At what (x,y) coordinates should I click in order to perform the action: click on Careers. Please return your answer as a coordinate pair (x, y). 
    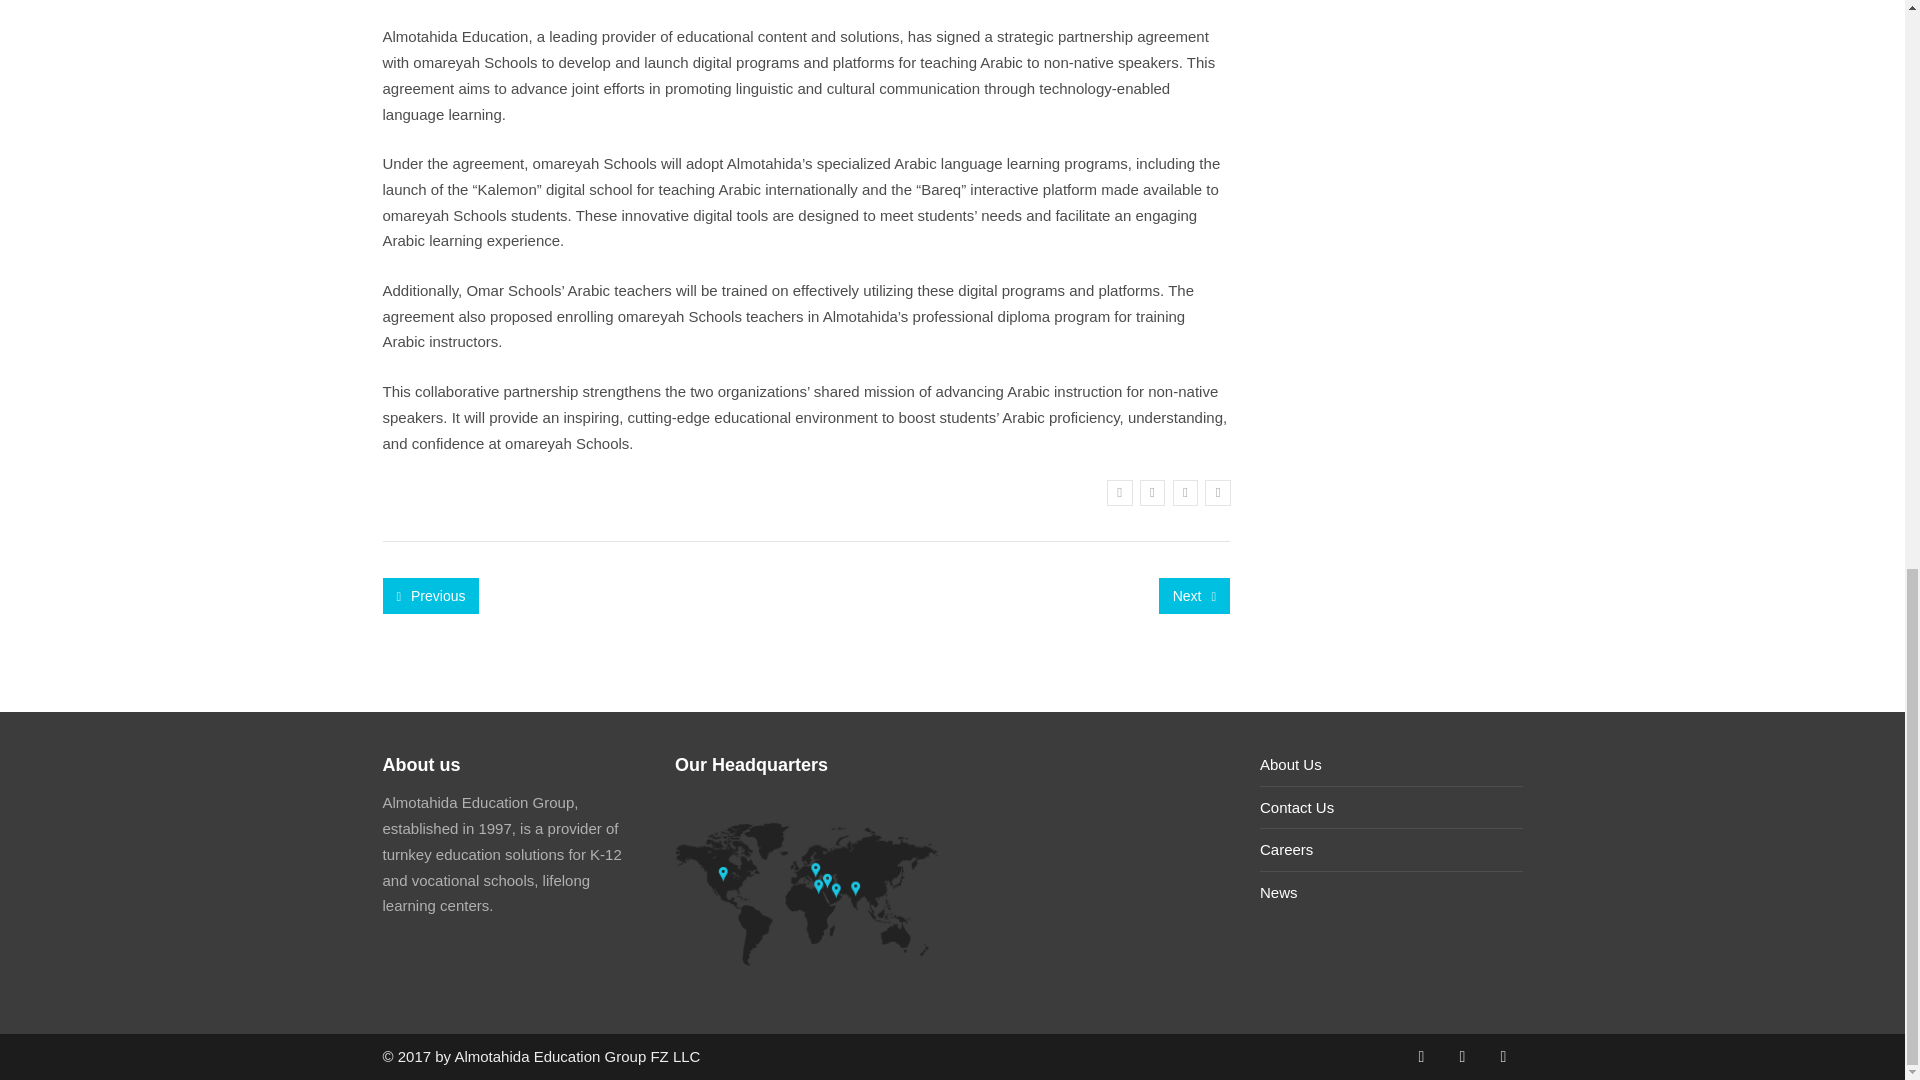
    Looking at the image, I should click on (1286, 849).